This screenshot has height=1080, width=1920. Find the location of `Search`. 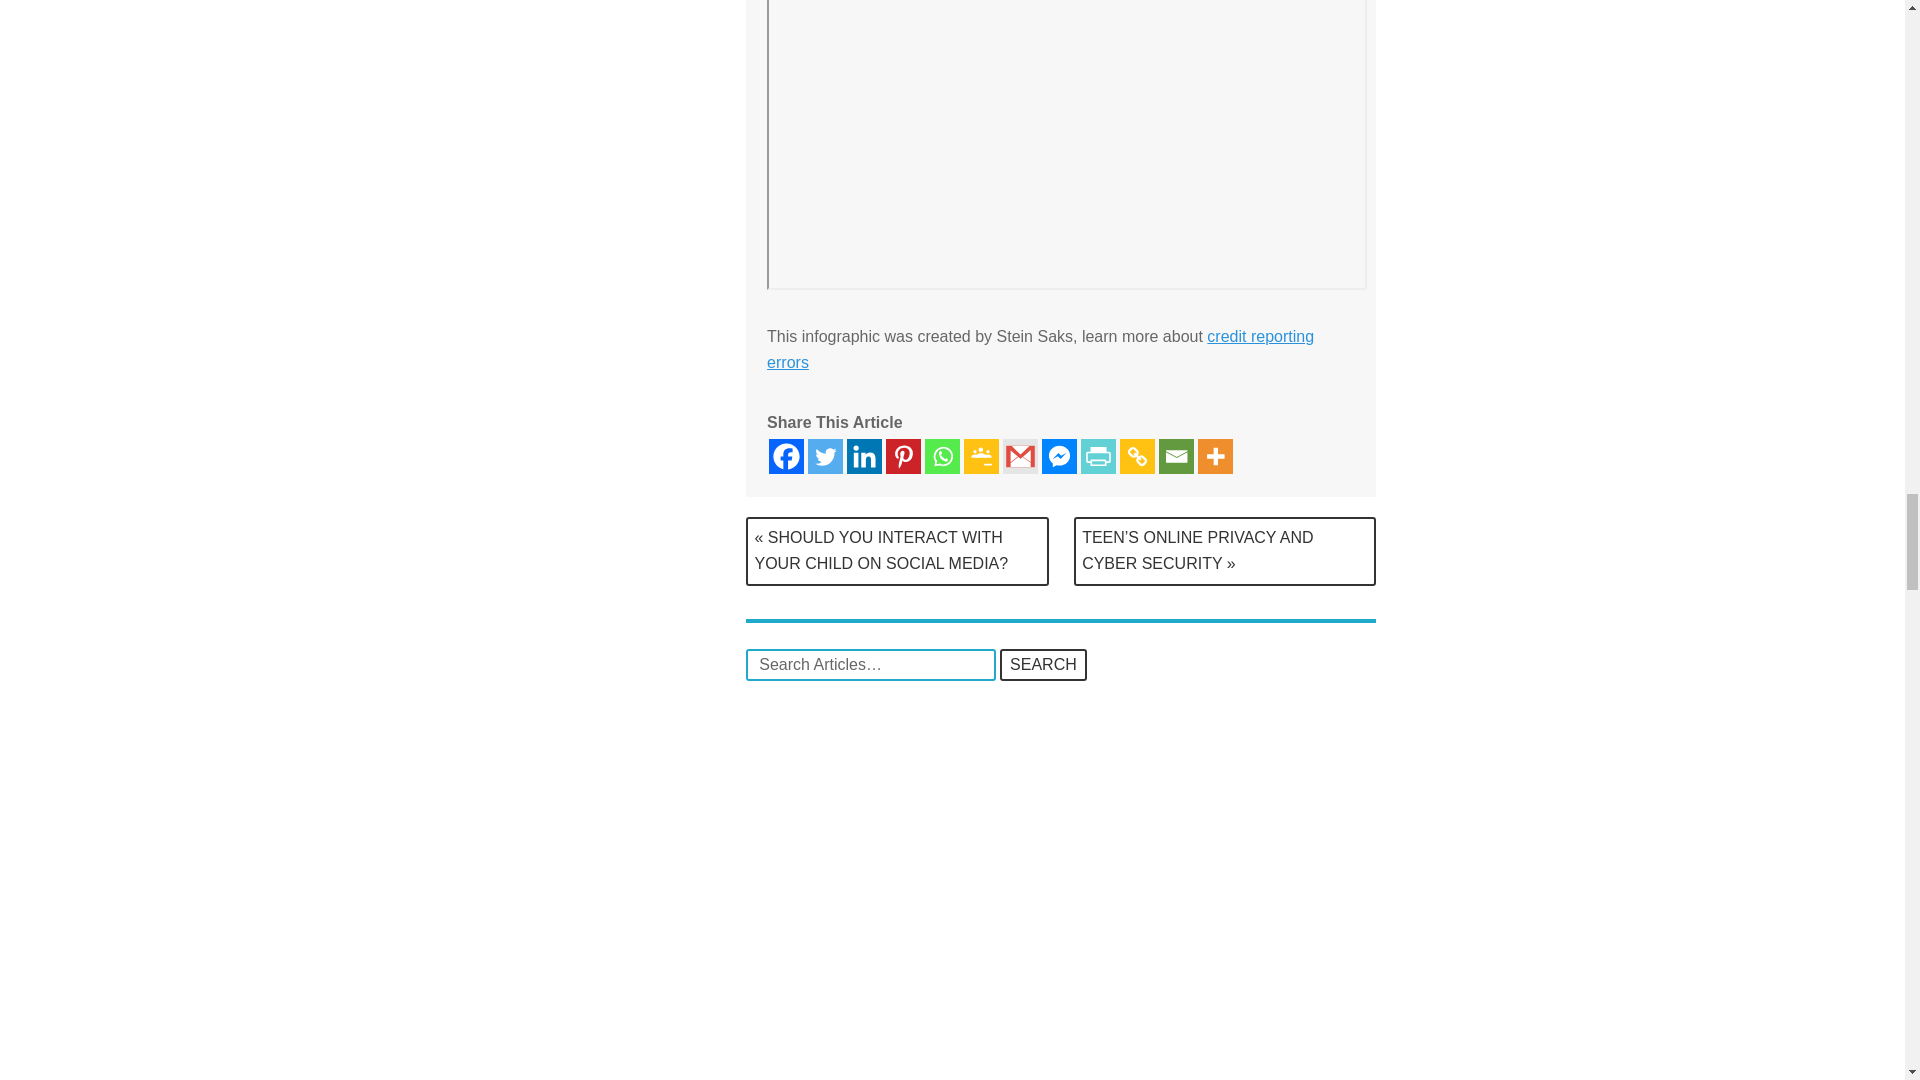

Search is located at coordinates (1043, 665).